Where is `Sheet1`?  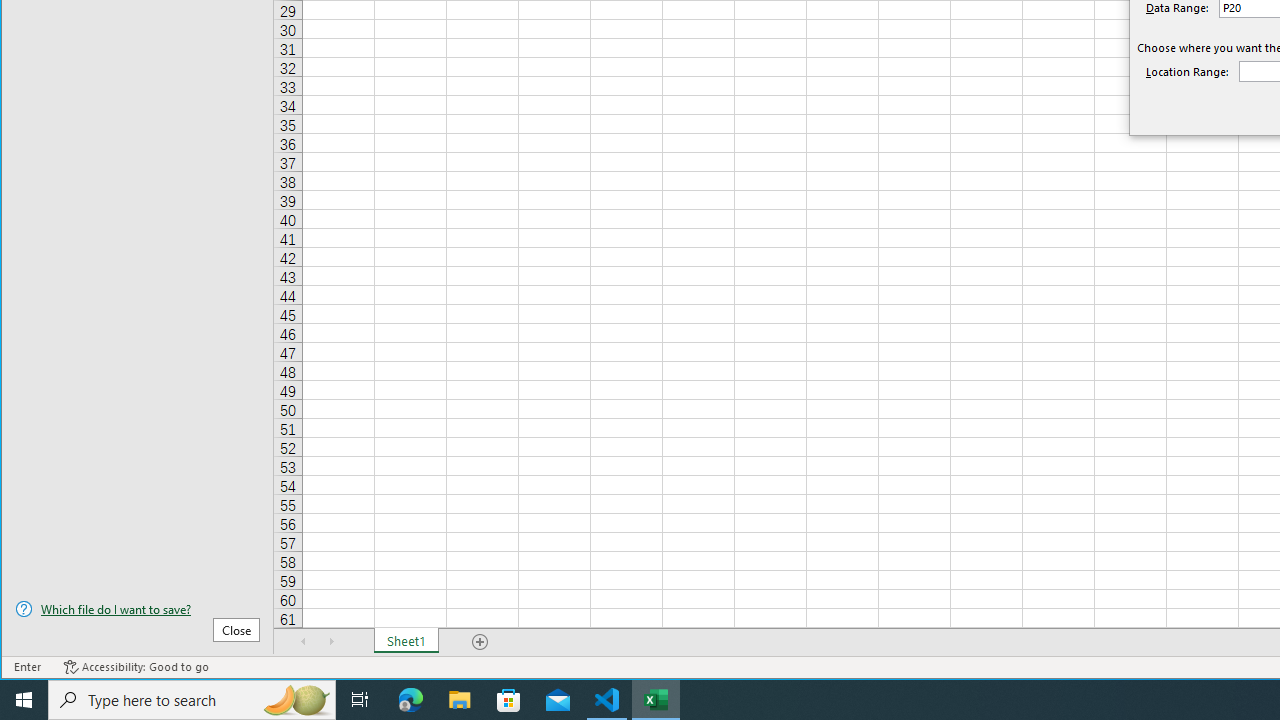 Sheet1 is located at coordinates (406, 641).